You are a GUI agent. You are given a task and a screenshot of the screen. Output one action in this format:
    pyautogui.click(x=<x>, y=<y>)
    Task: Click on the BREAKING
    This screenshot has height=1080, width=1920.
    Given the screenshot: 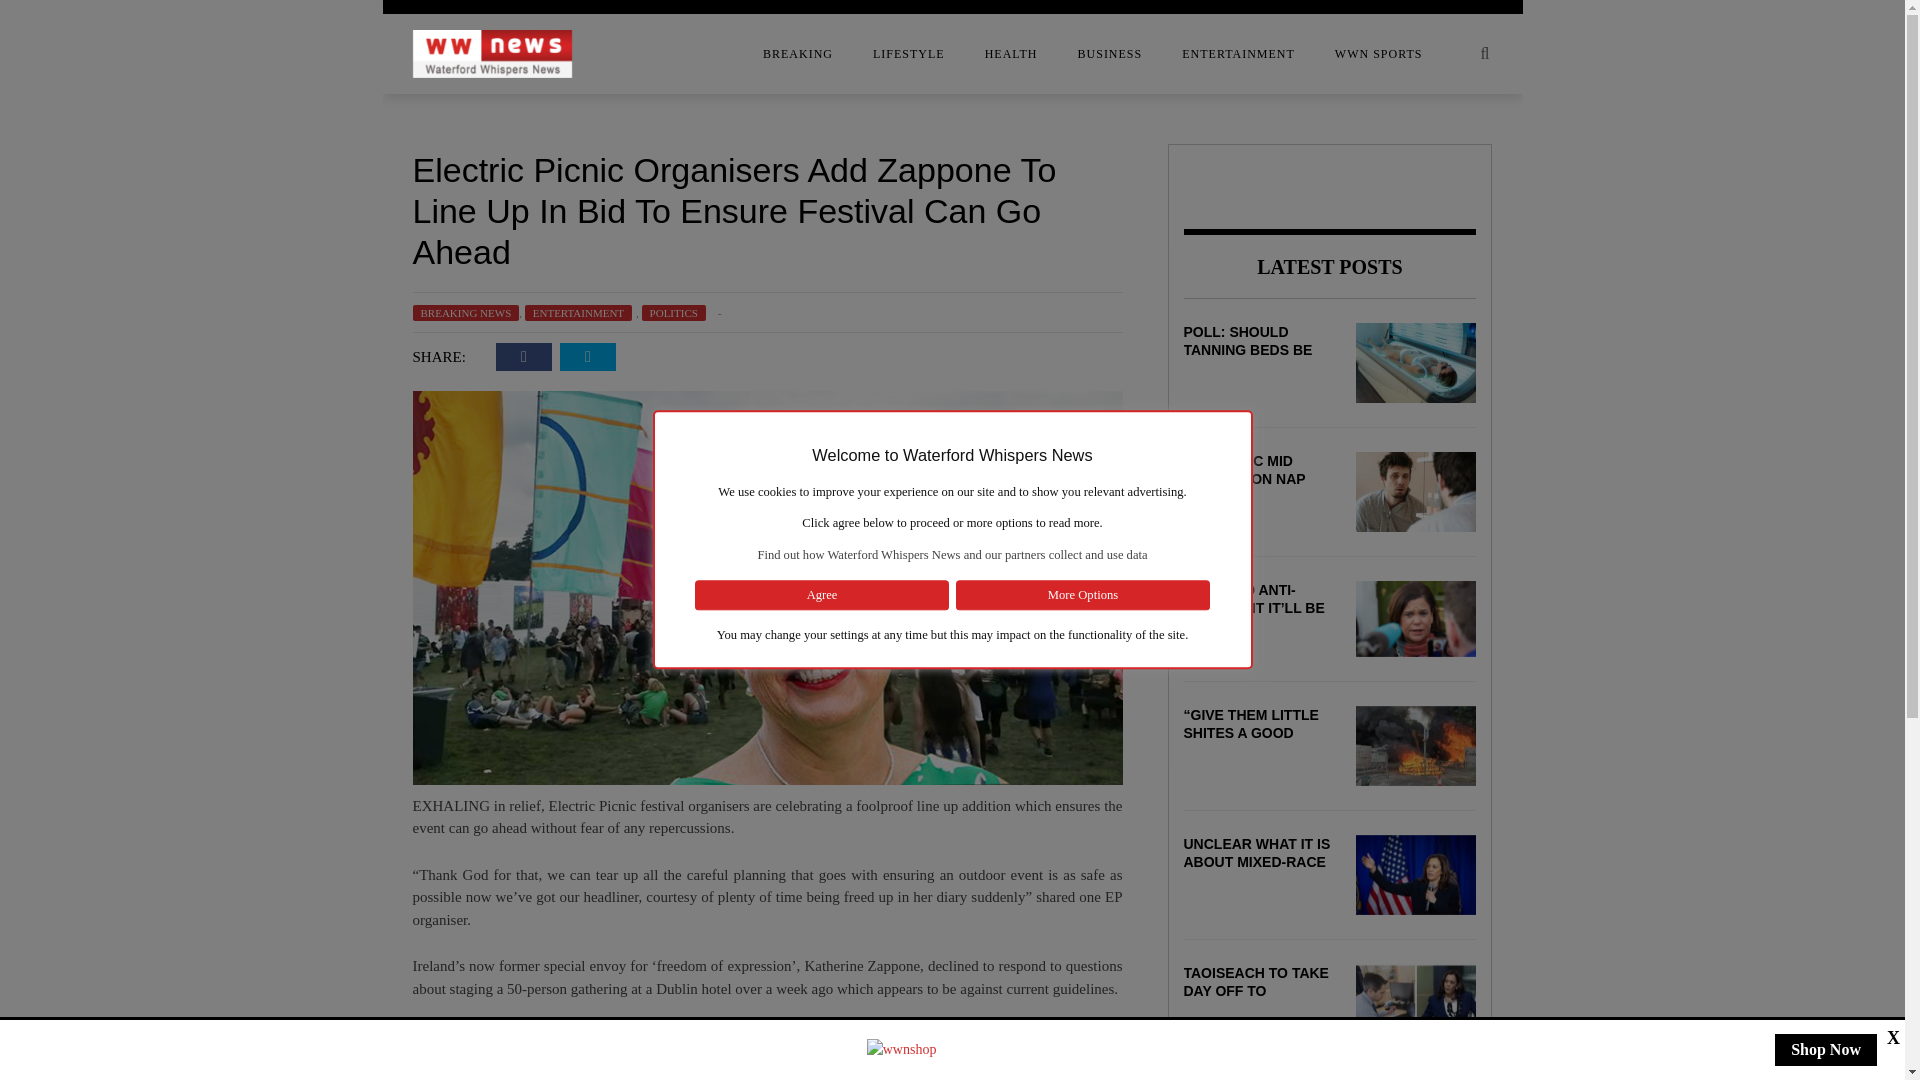 What is the action you would take?
    pyautogui.click(x=798, y=54)
    